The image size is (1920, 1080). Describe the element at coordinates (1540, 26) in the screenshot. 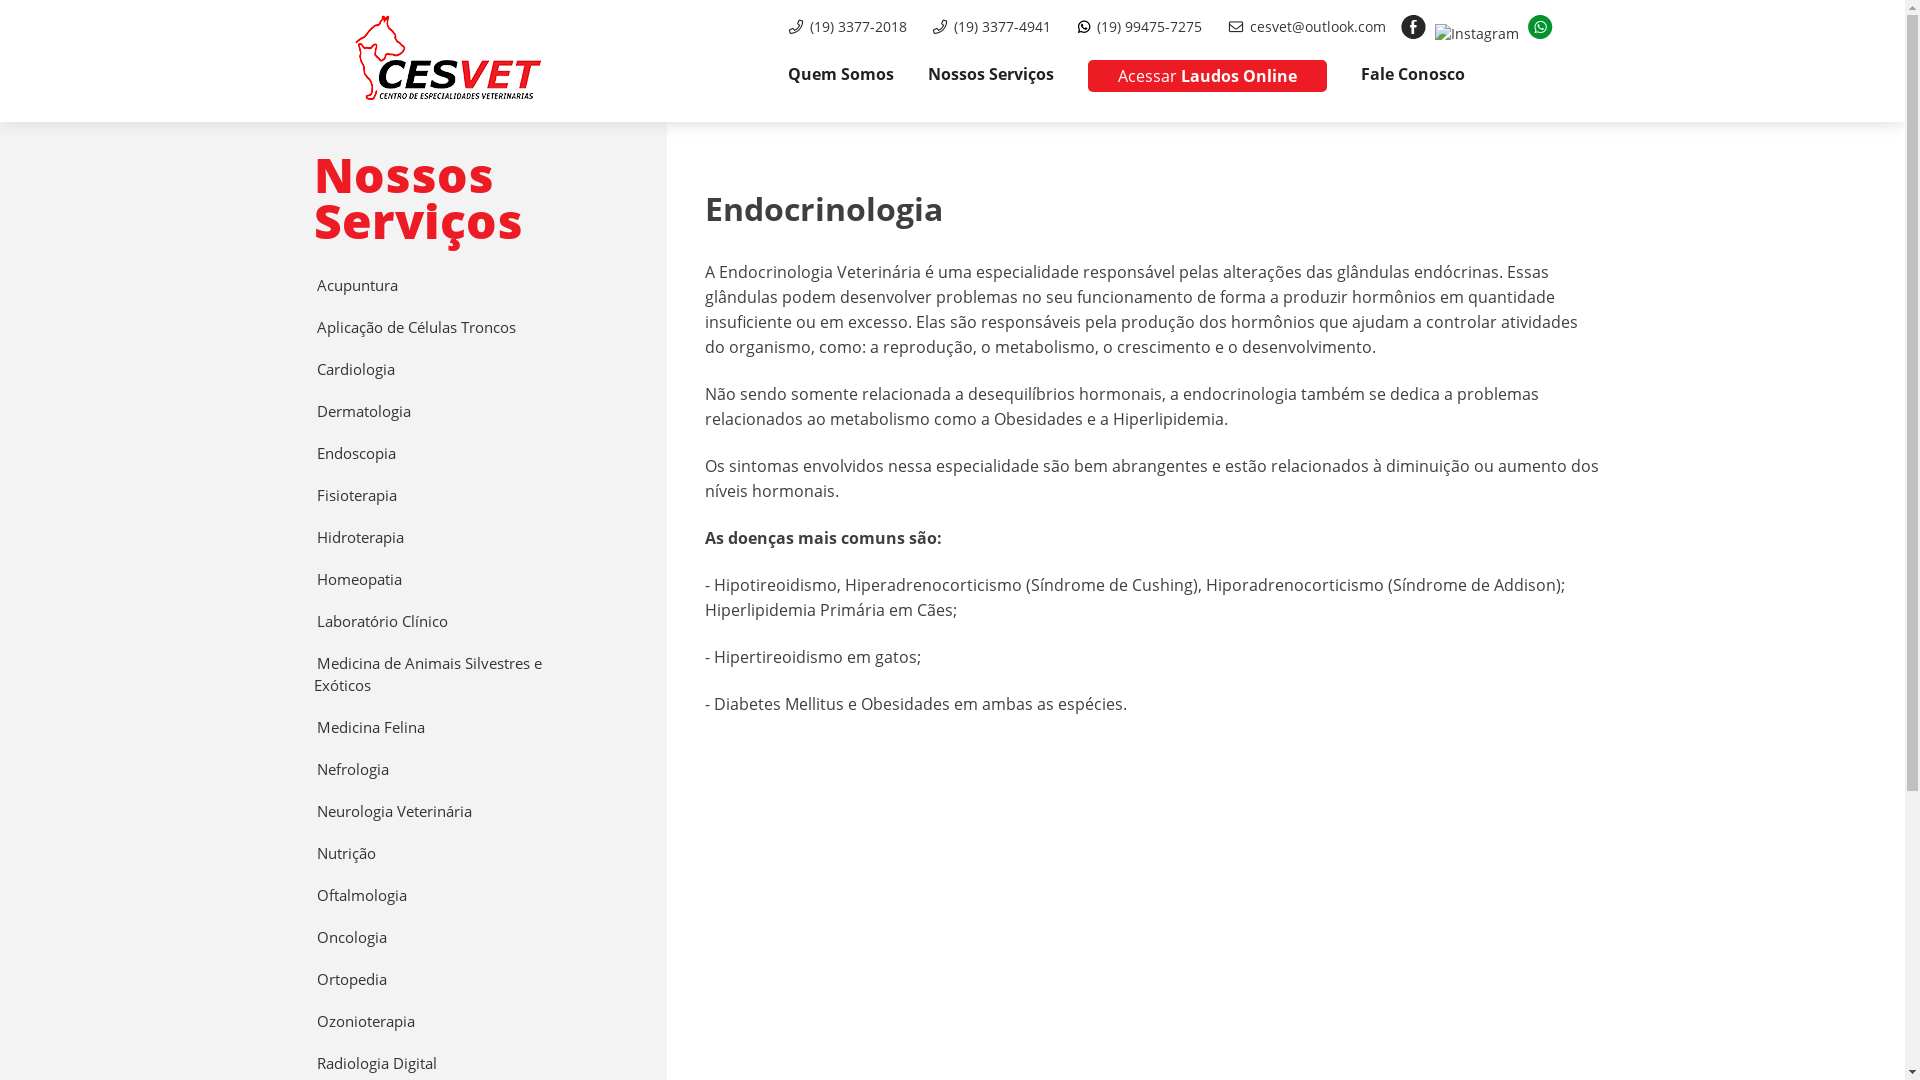

I see `WhatsApp` at that location.